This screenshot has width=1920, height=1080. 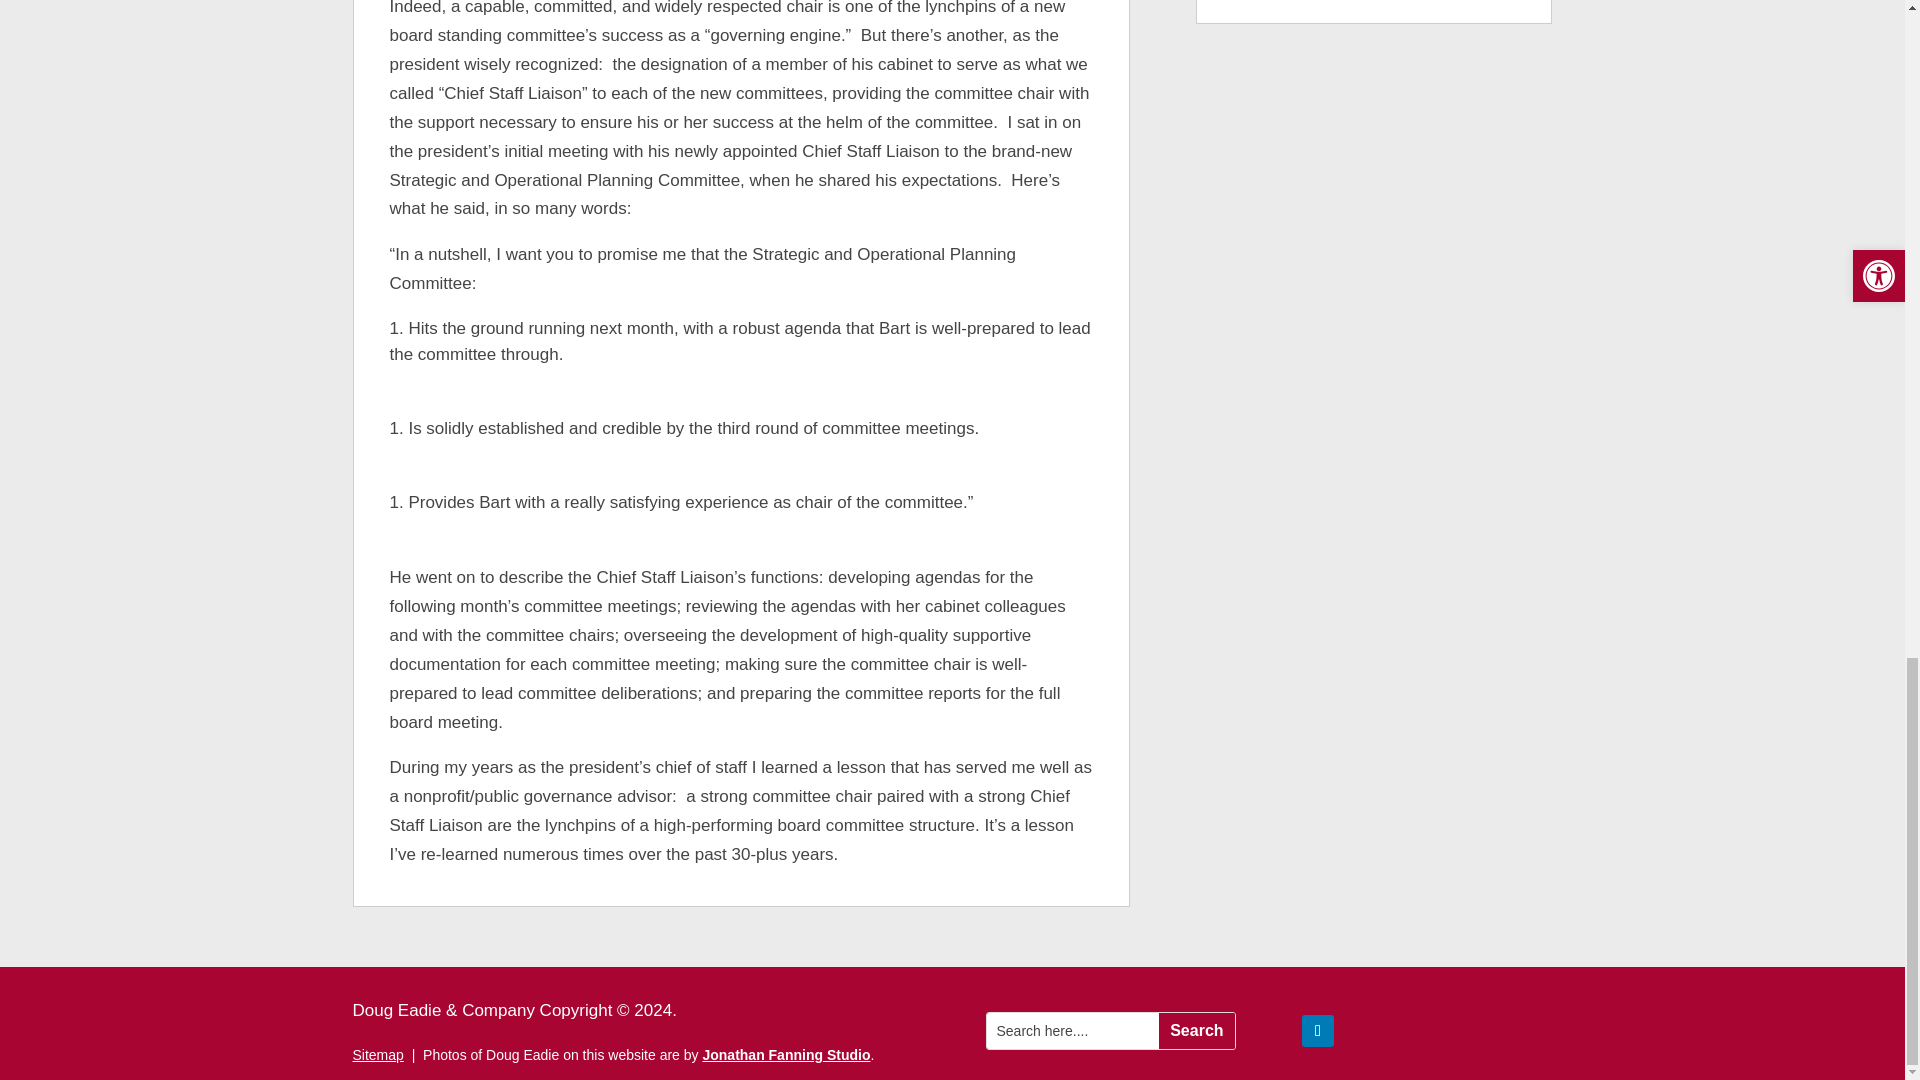 What do you see at coordinates (1196, 1030) in the screenshot?
I see `Search` at bounding box center [1196, 1030].